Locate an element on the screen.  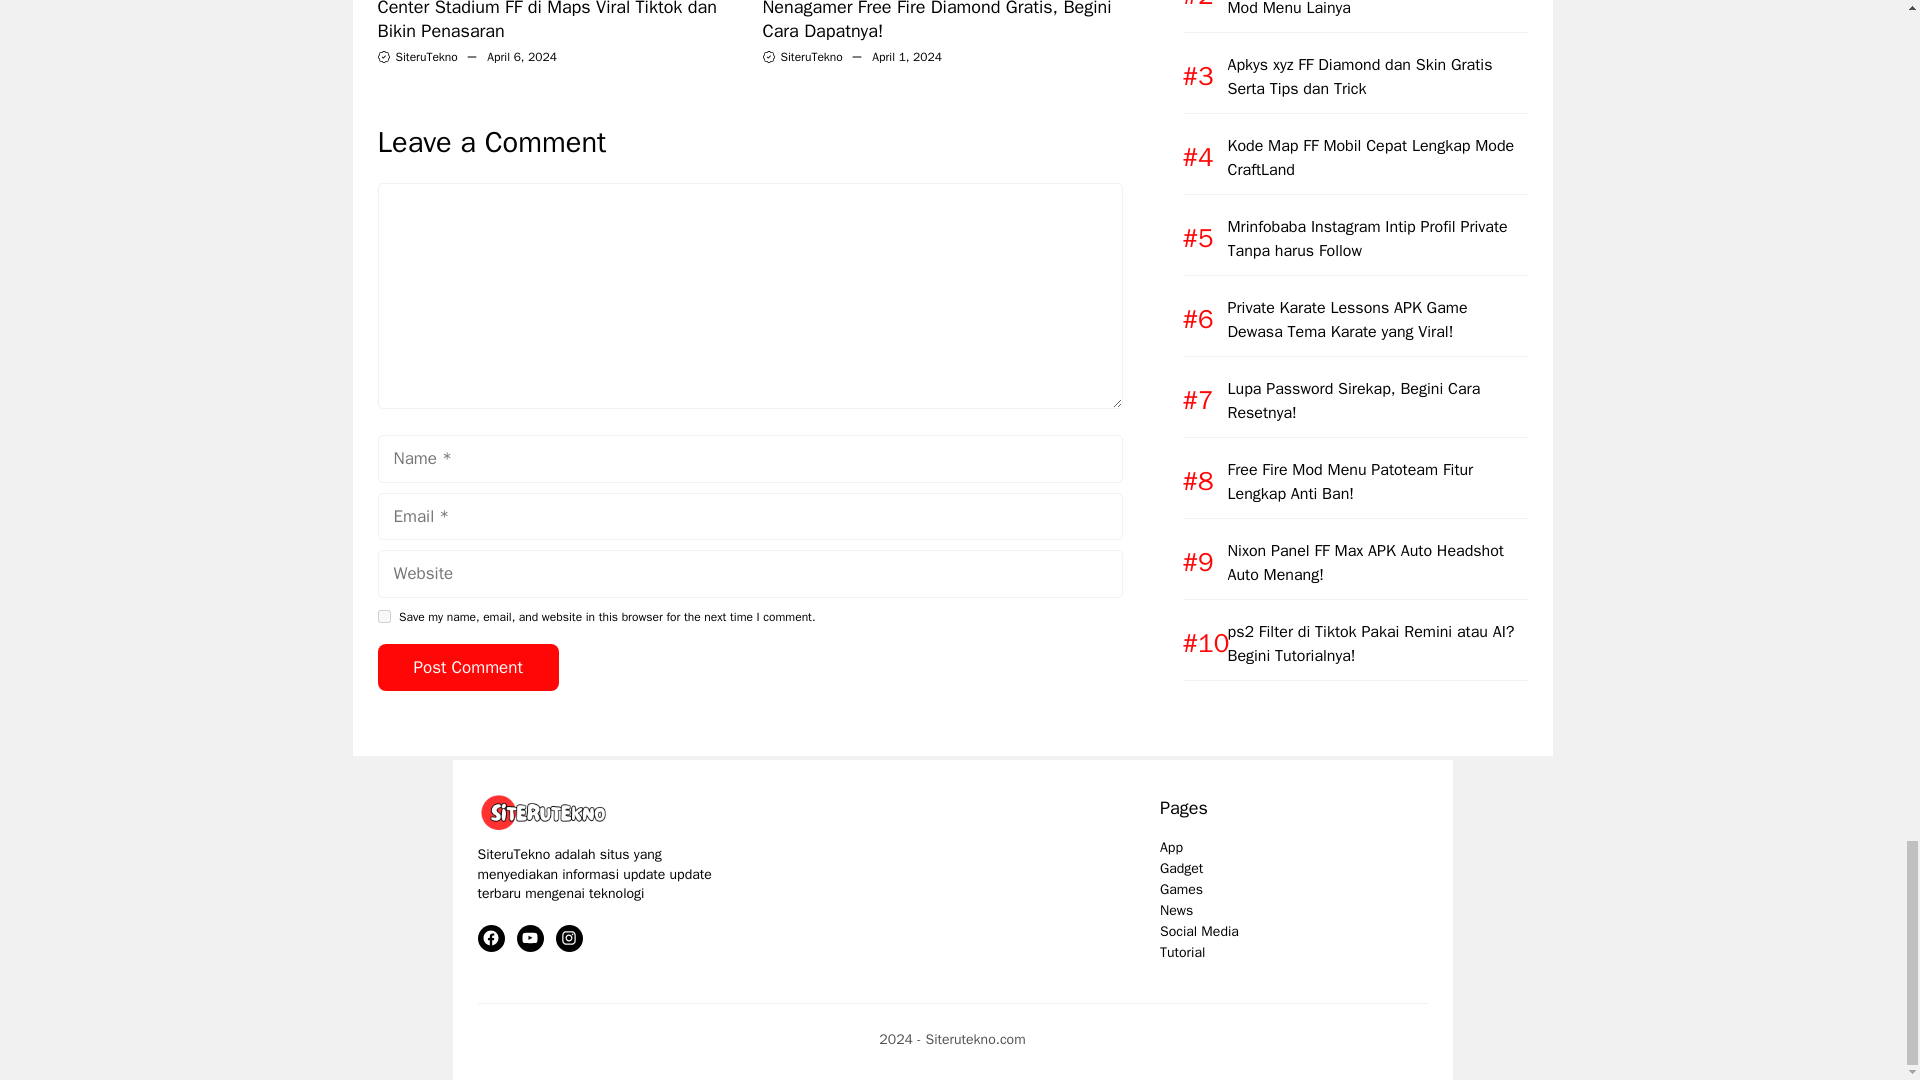
Post Comment is located at coordinates (468, 668).